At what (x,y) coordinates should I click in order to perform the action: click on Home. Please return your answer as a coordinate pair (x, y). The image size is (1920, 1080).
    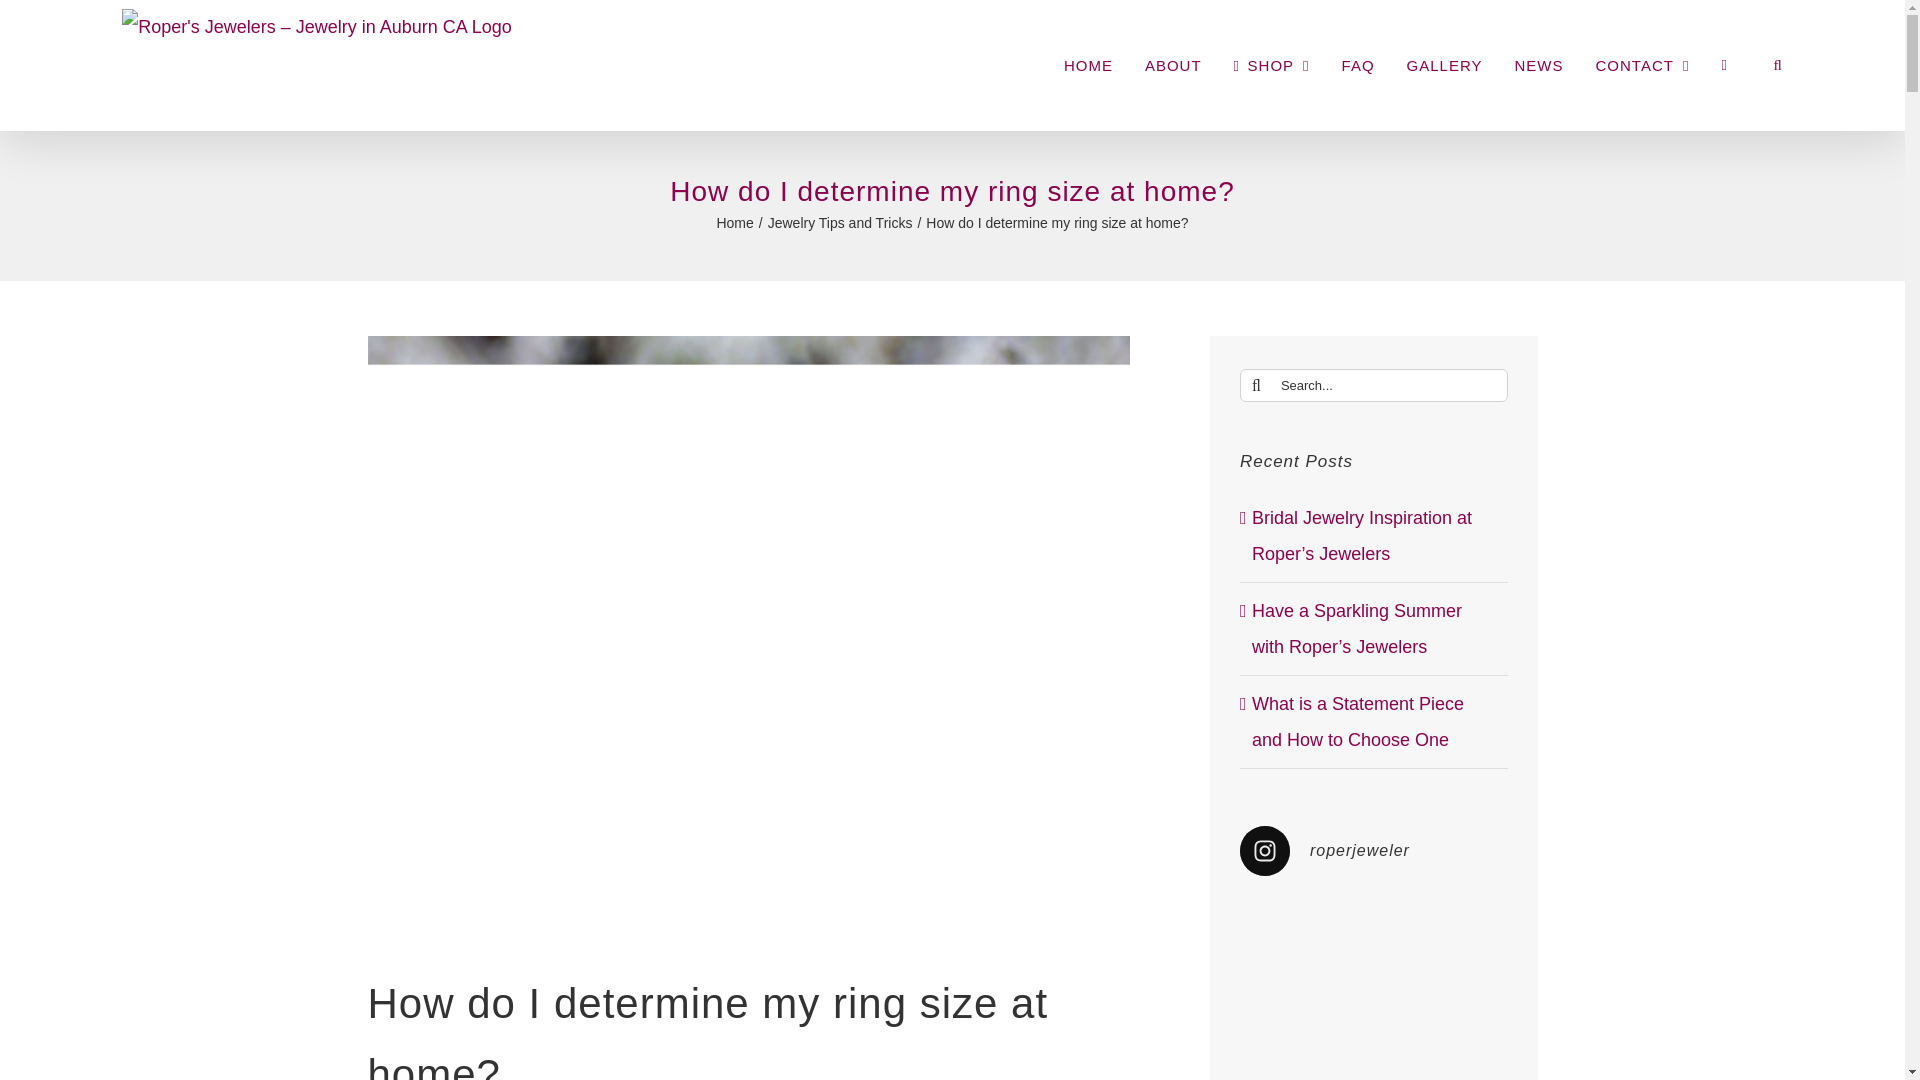
    Looking at the image, I should click on (734, 222).